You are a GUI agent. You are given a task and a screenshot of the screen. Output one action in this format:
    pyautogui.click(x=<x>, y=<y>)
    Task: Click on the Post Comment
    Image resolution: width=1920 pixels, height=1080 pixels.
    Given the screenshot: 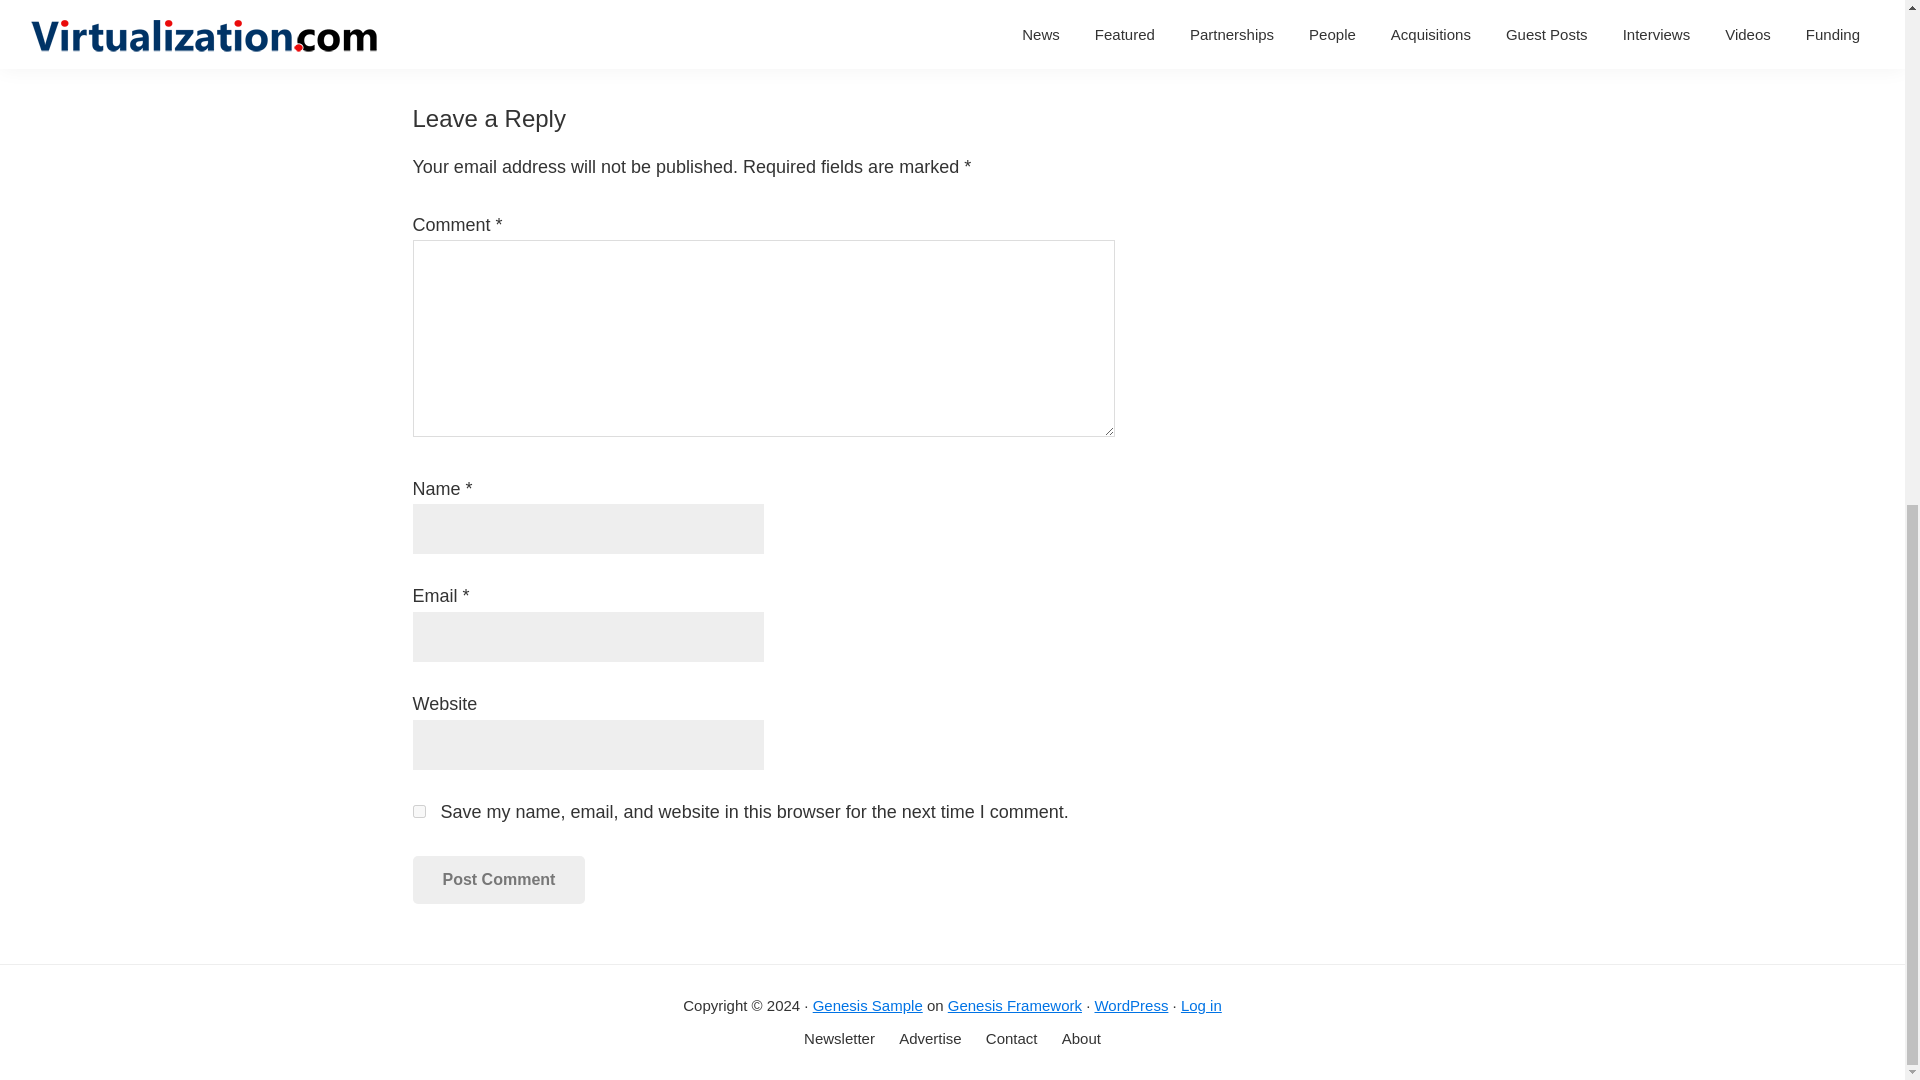 What is the action you would take?
    pyautogui.click(x=498, y=880)
    